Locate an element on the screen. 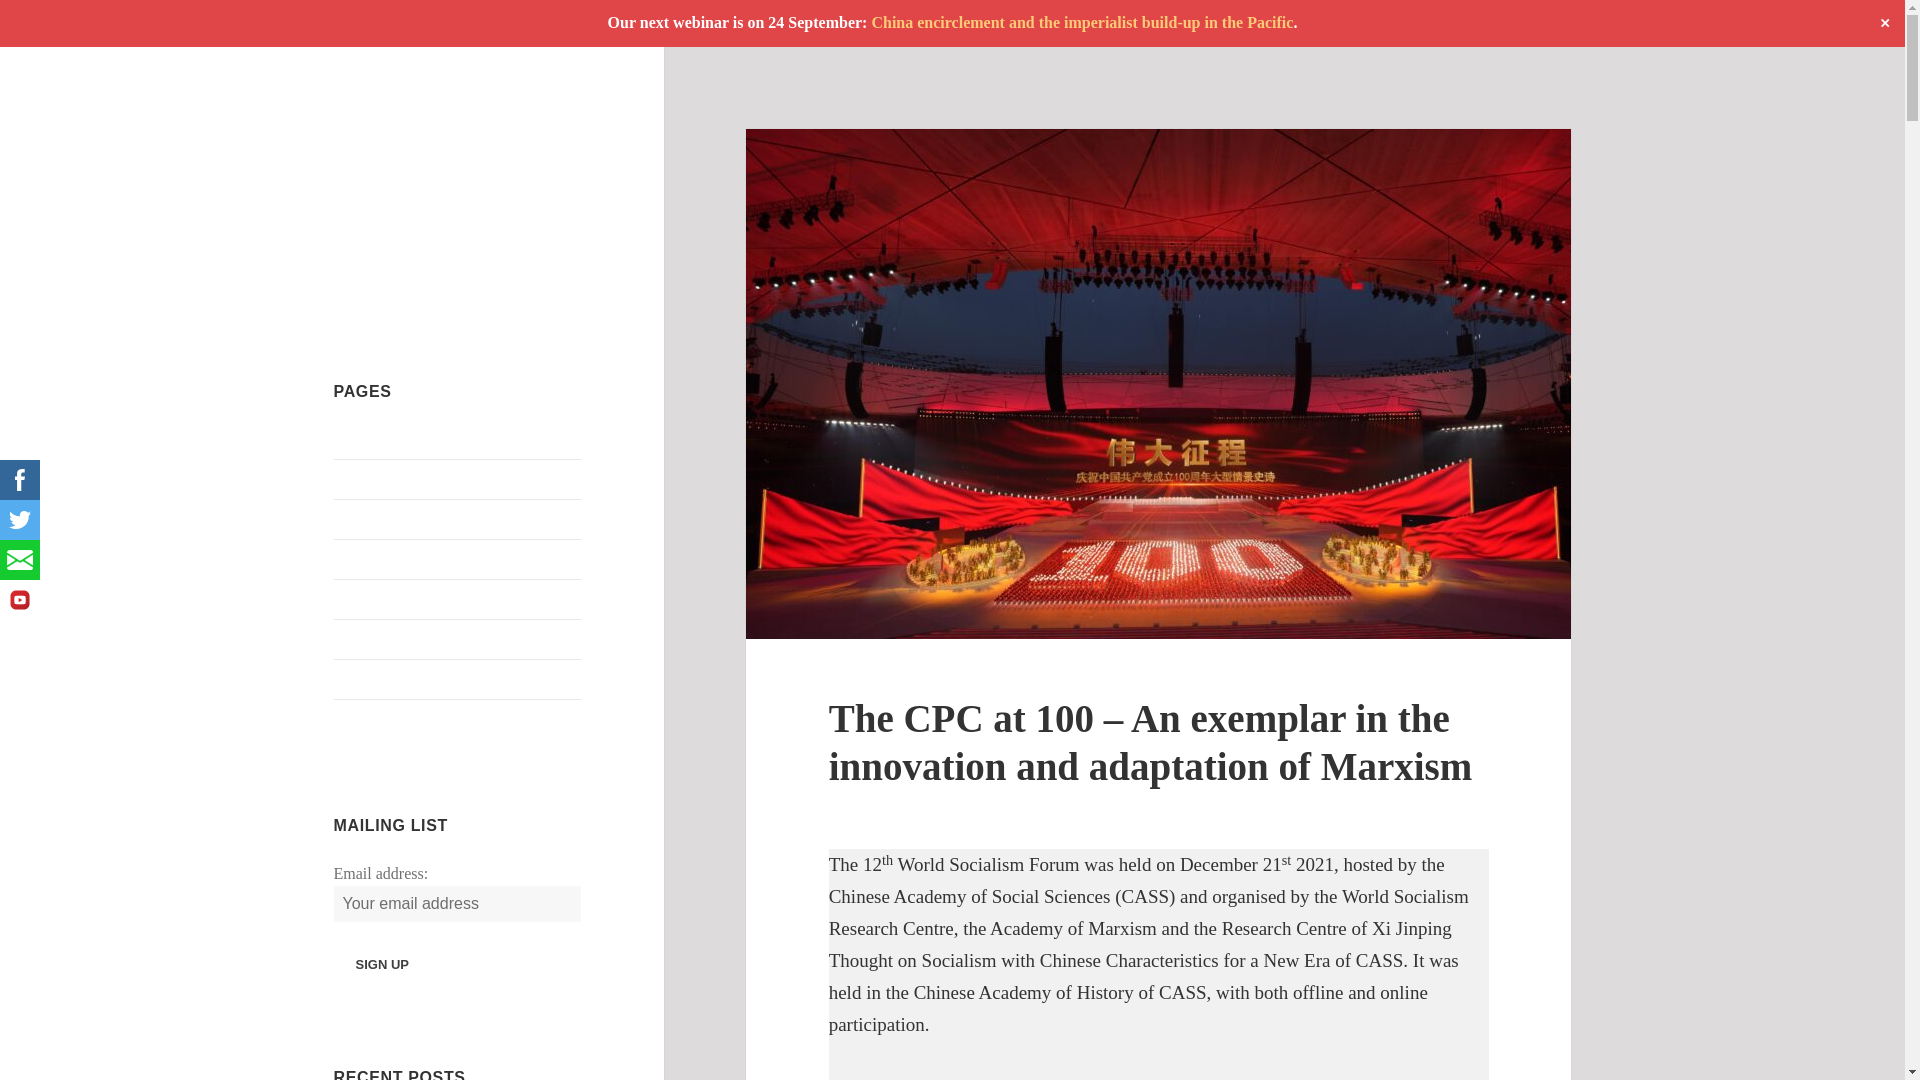  About Friends of Socialist China is located at coordinates (440, 439).